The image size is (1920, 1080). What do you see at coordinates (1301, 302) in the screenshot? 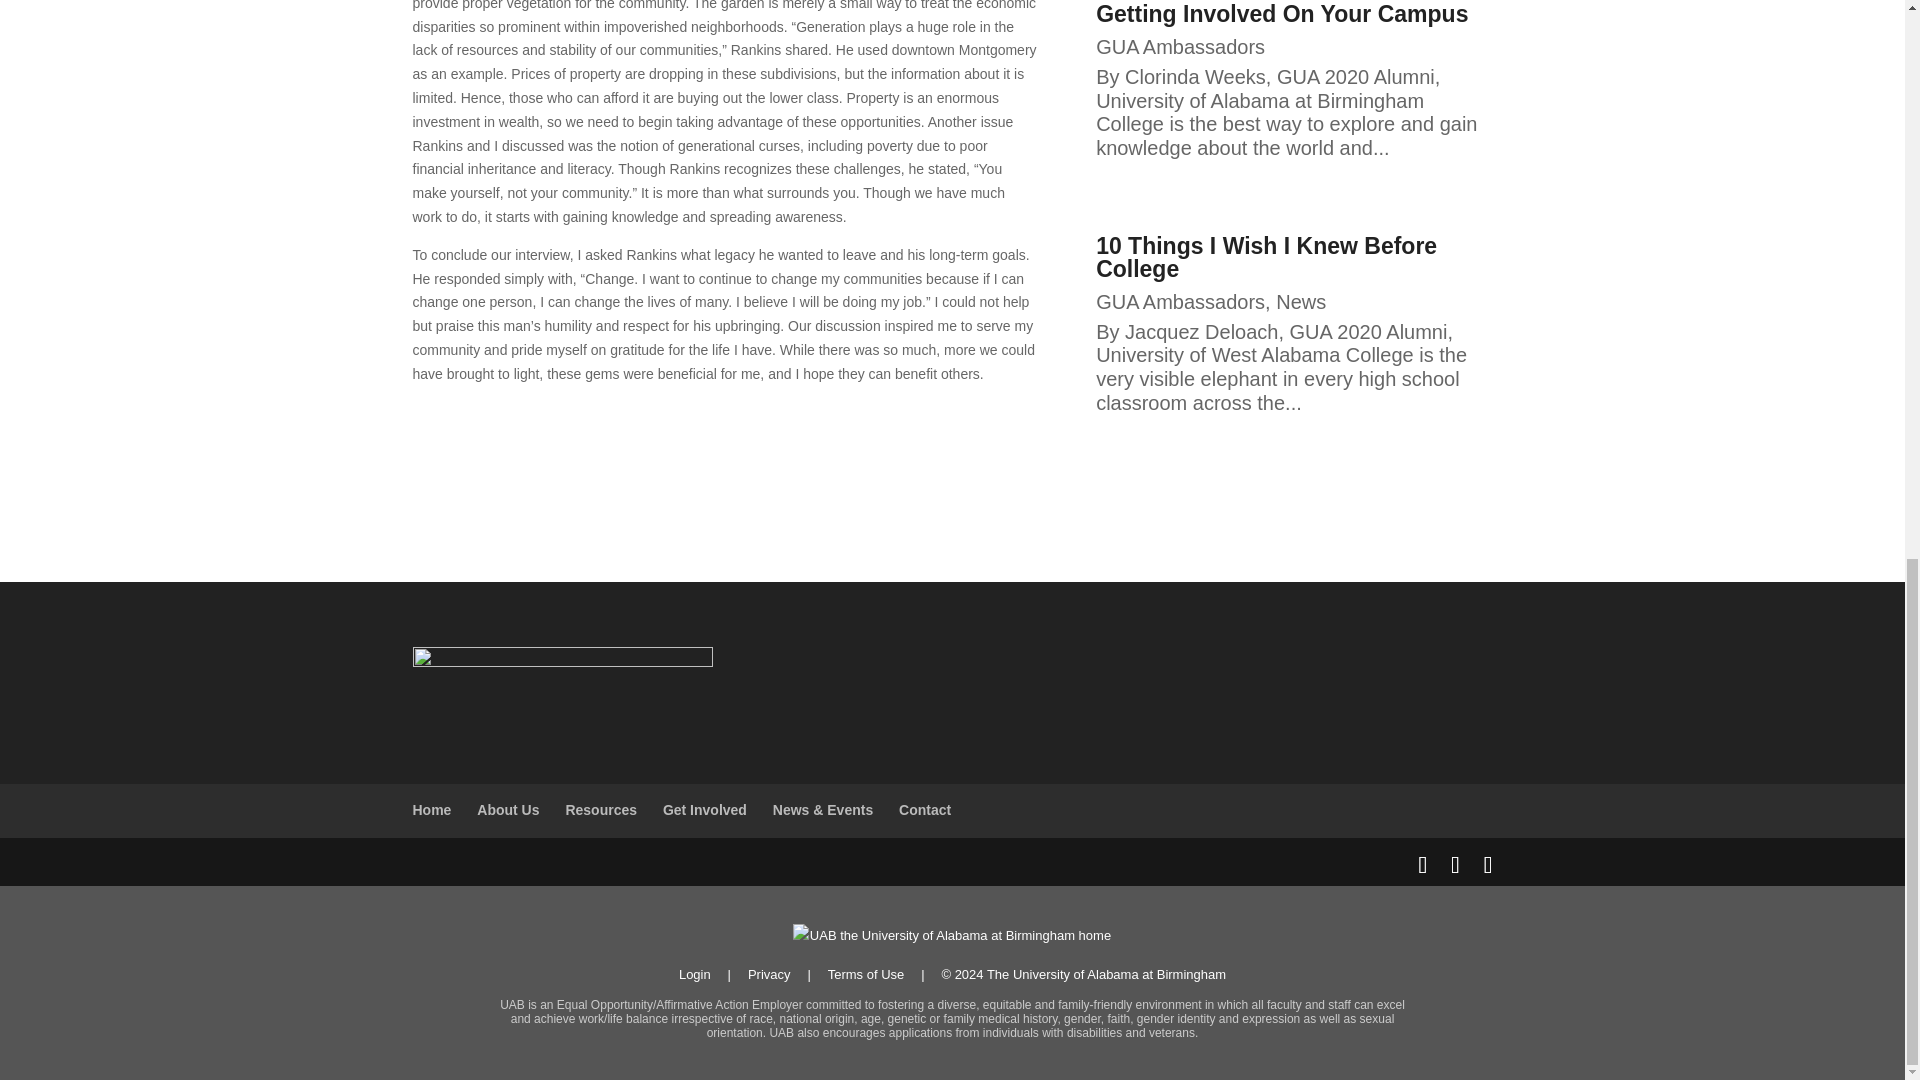
I see `News` at bounding box center [1301, 302].